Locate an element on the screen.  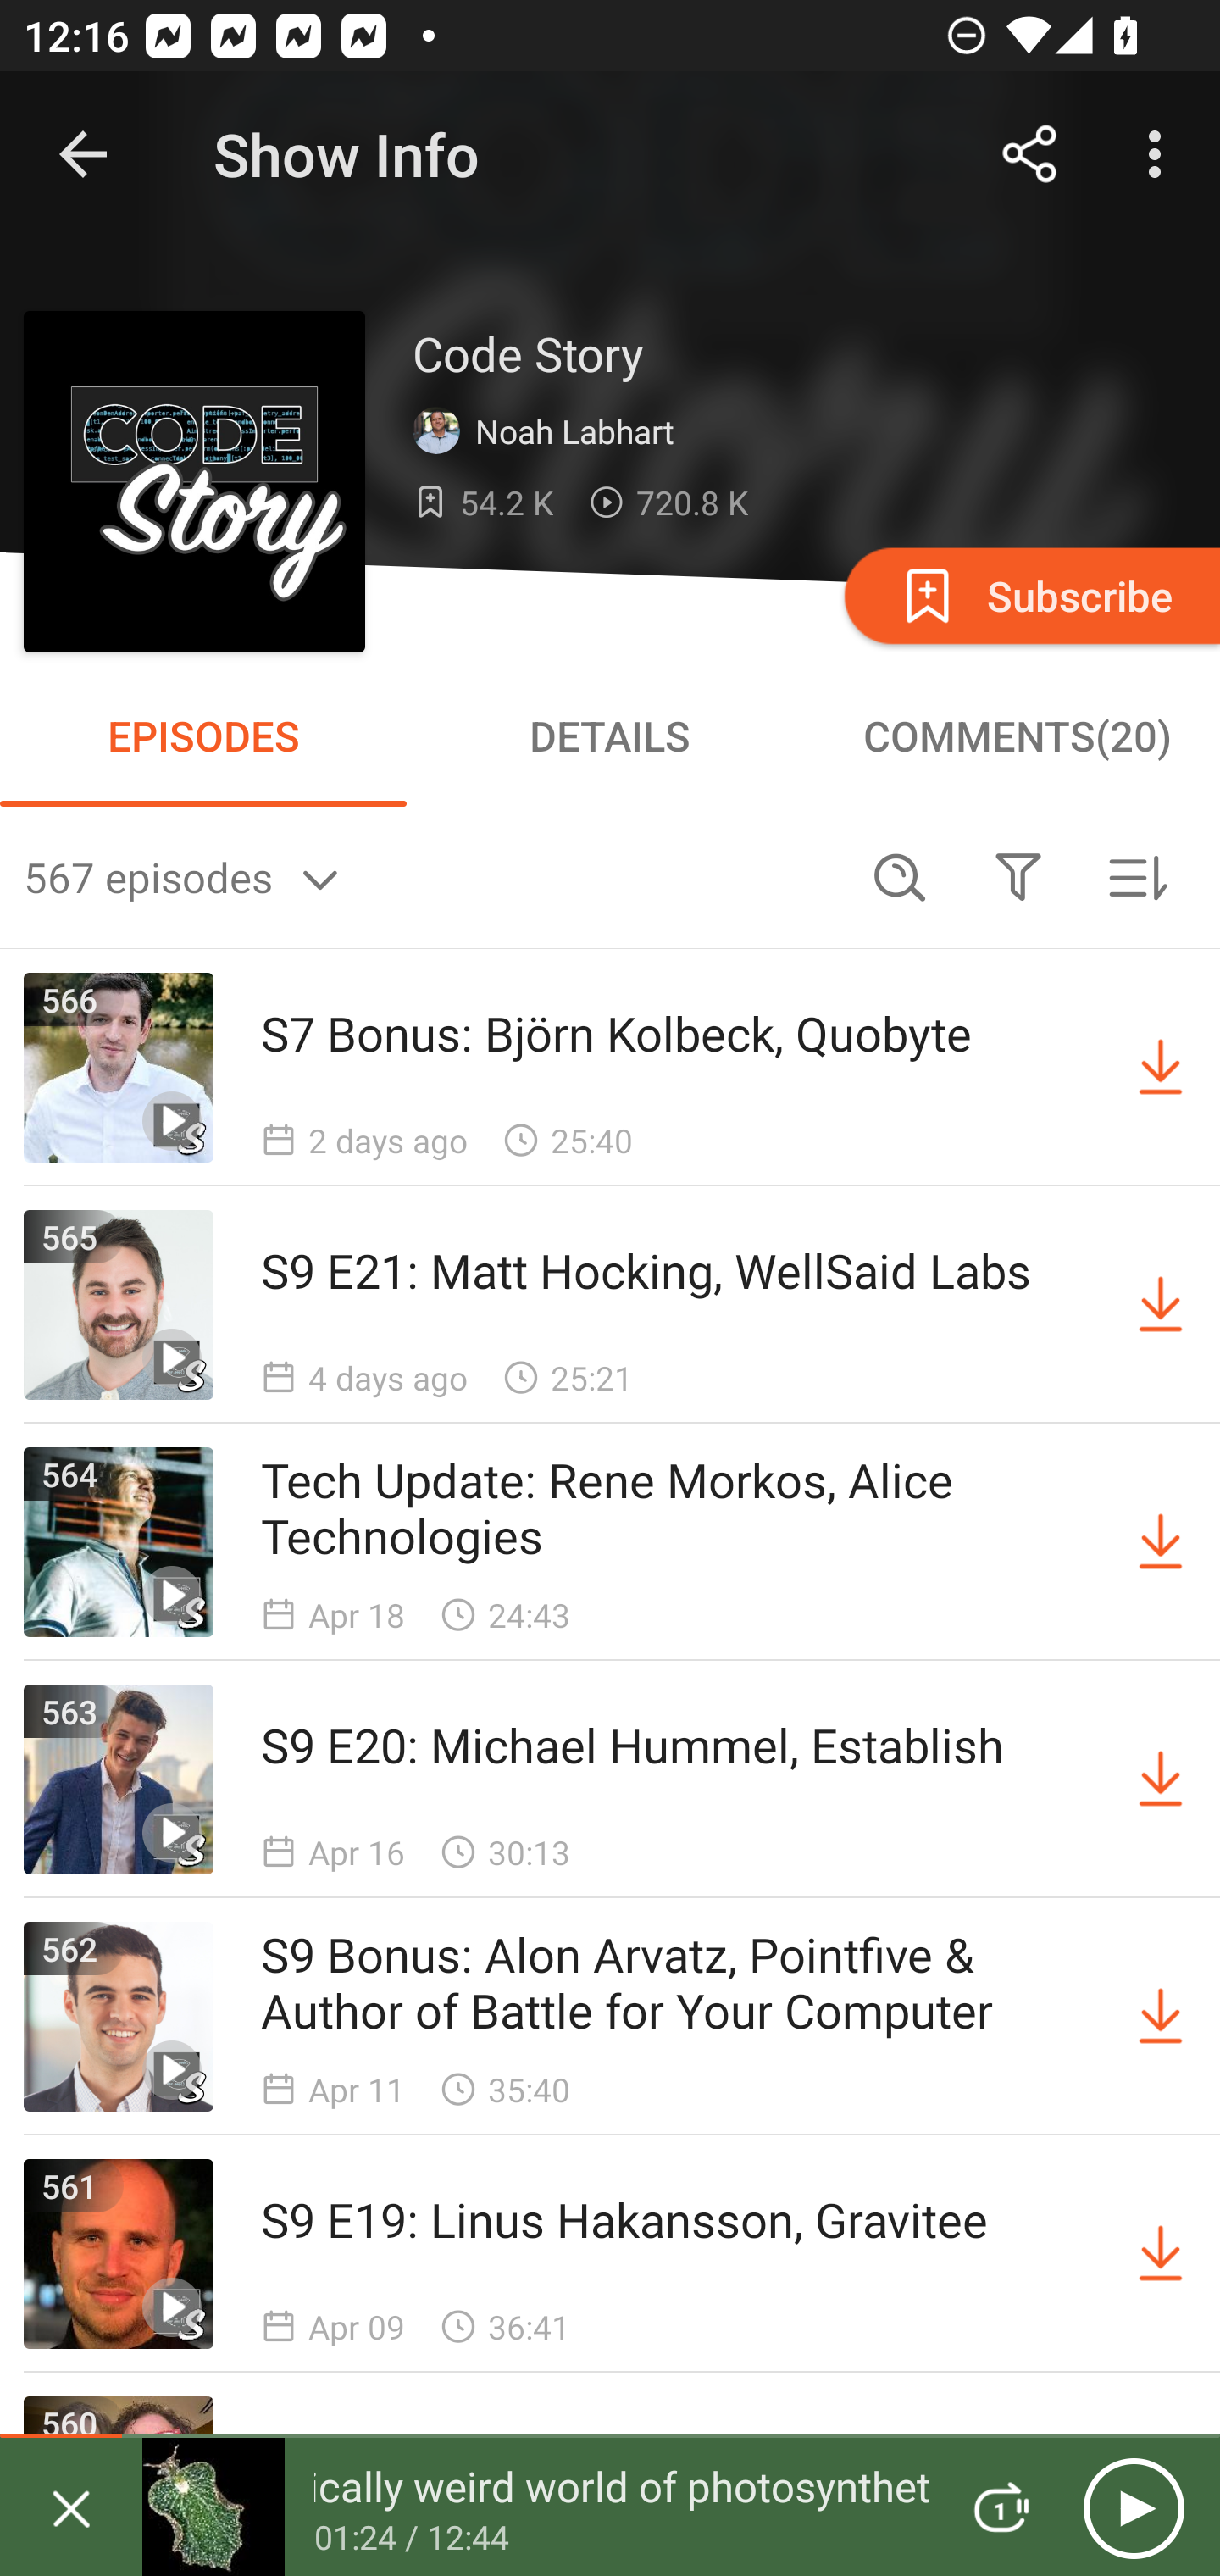
EPISODES is located at coordinates (203, 736).